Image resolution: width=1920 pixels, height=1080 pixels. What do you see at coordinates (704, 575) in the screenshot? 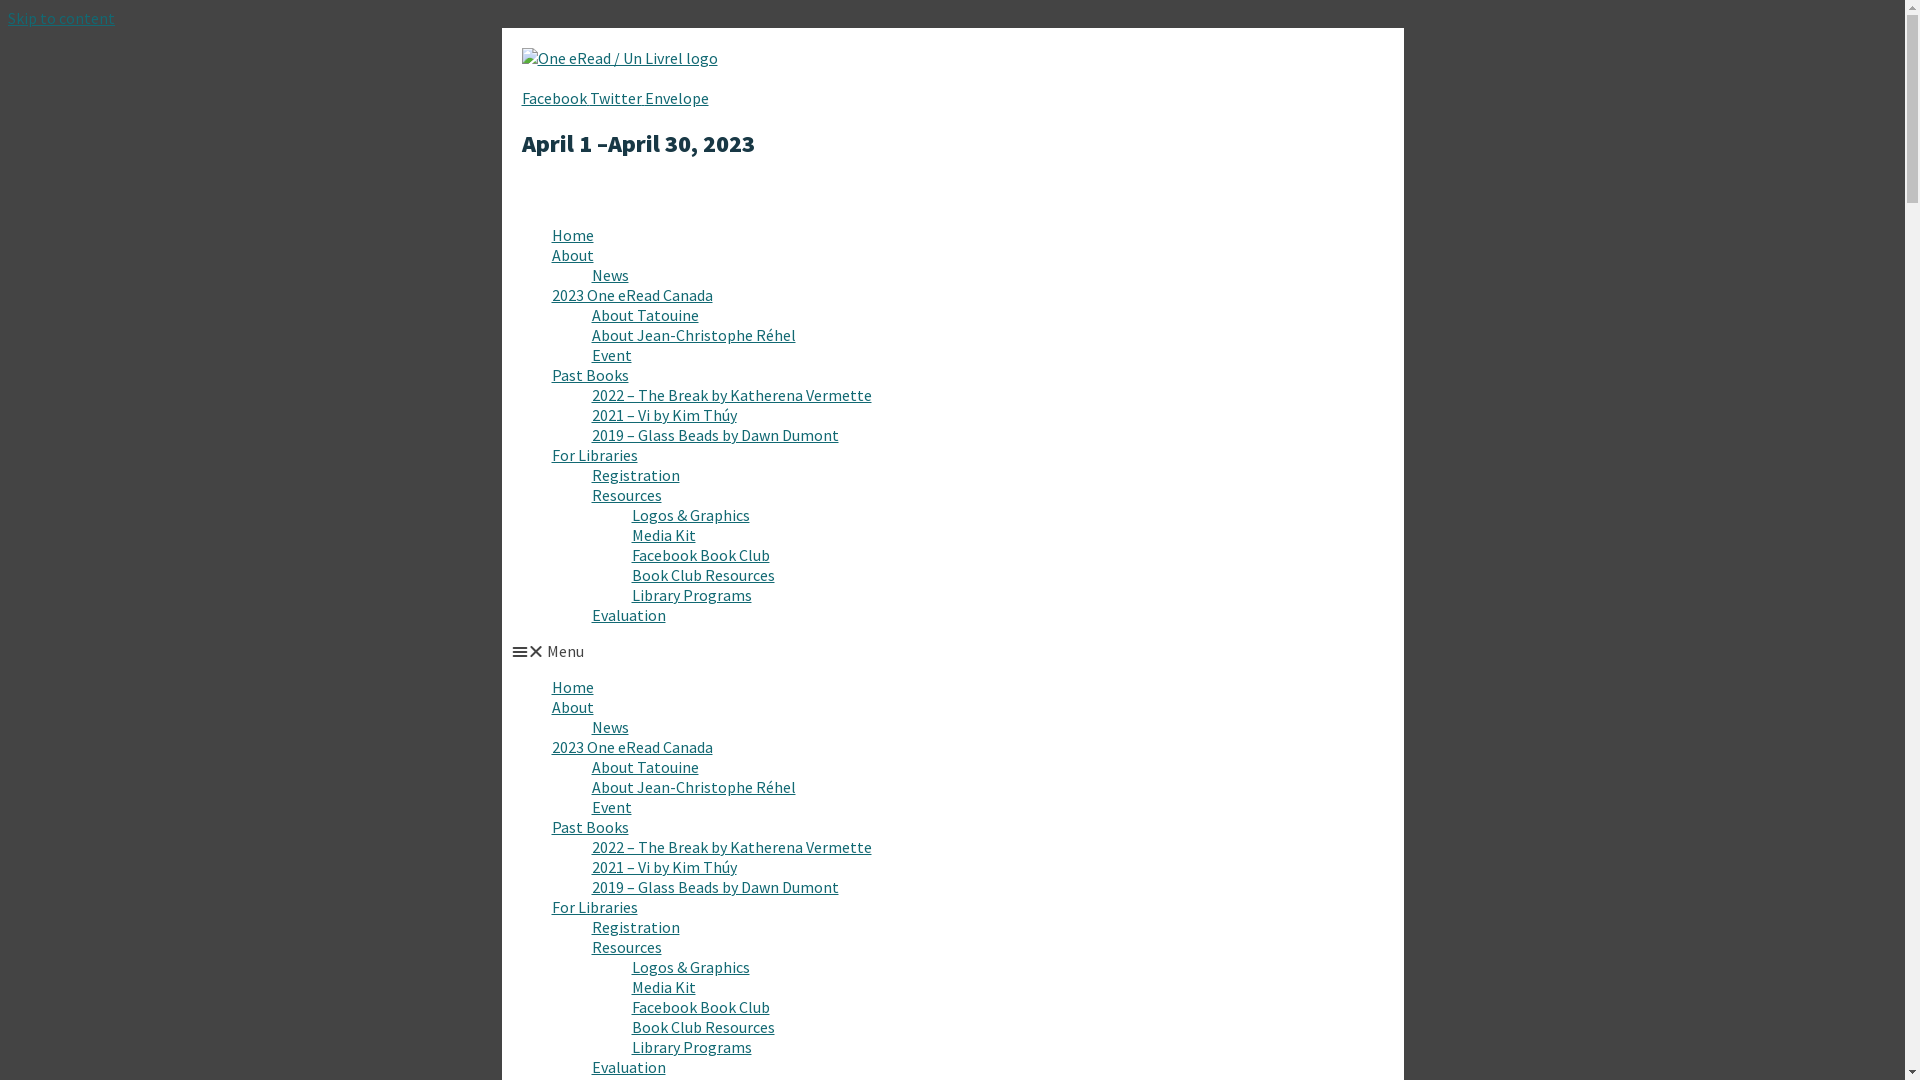
I see `Book Club Resources` at bounding box center [704, 575].